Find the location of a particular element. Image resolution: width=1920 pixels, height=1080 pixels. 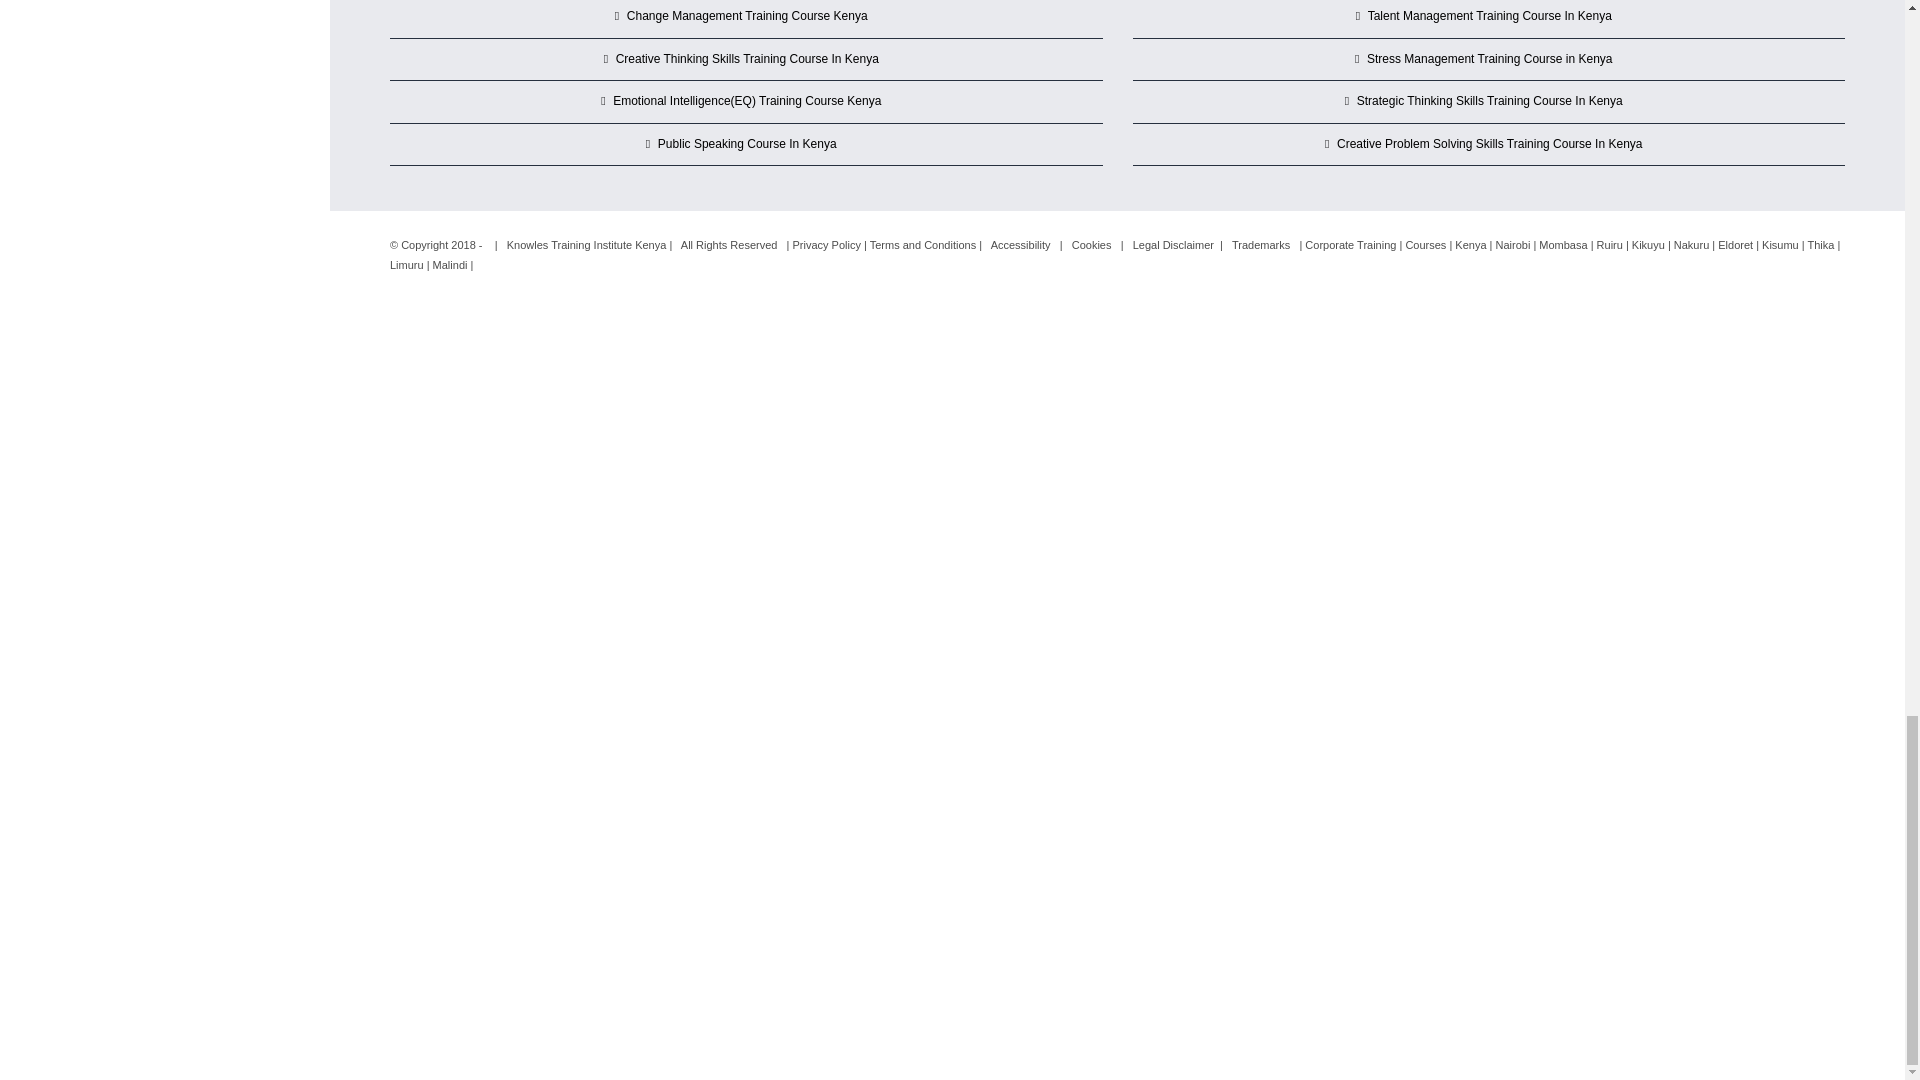

Strategic Thinking Skills Training Course In Kenya is located at coordinates (1490, 102).